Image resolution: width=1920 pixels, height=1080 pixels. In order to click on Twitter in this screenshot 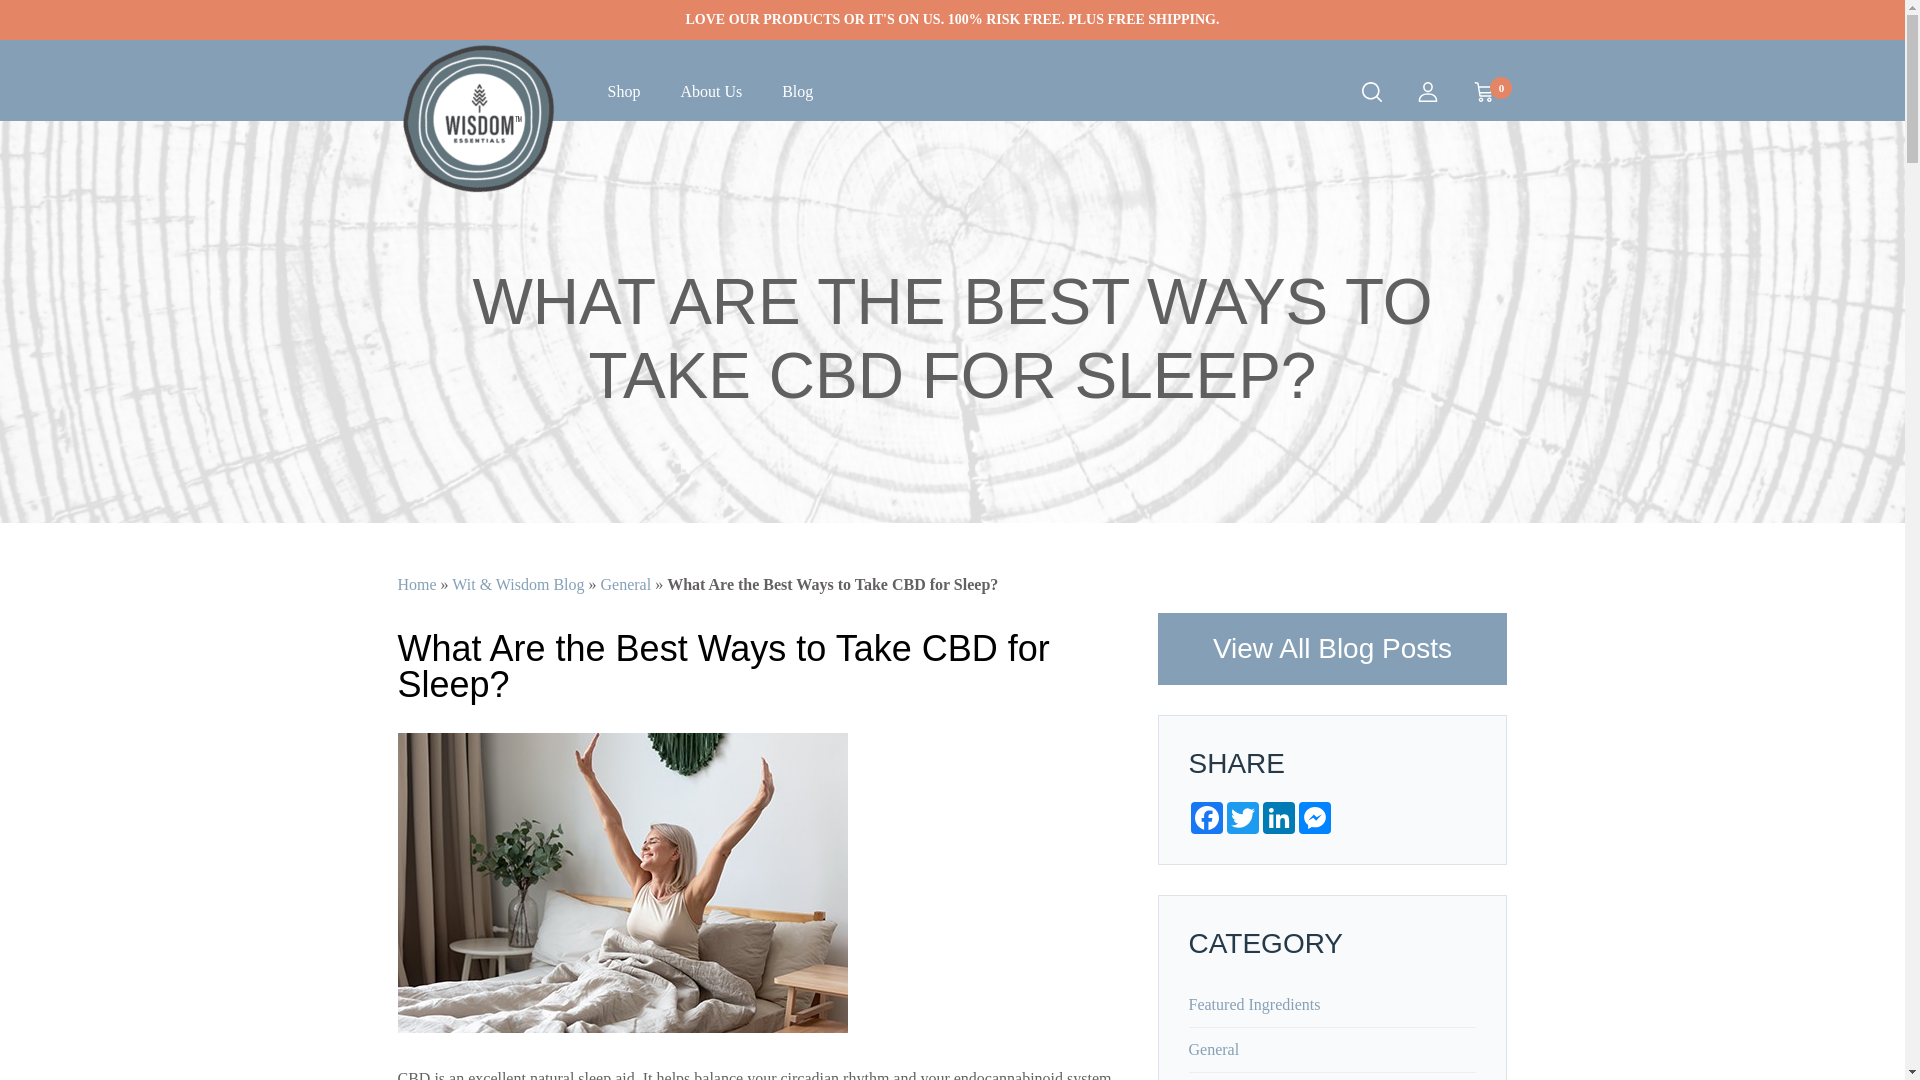, I will do `click(1242, 818)`.